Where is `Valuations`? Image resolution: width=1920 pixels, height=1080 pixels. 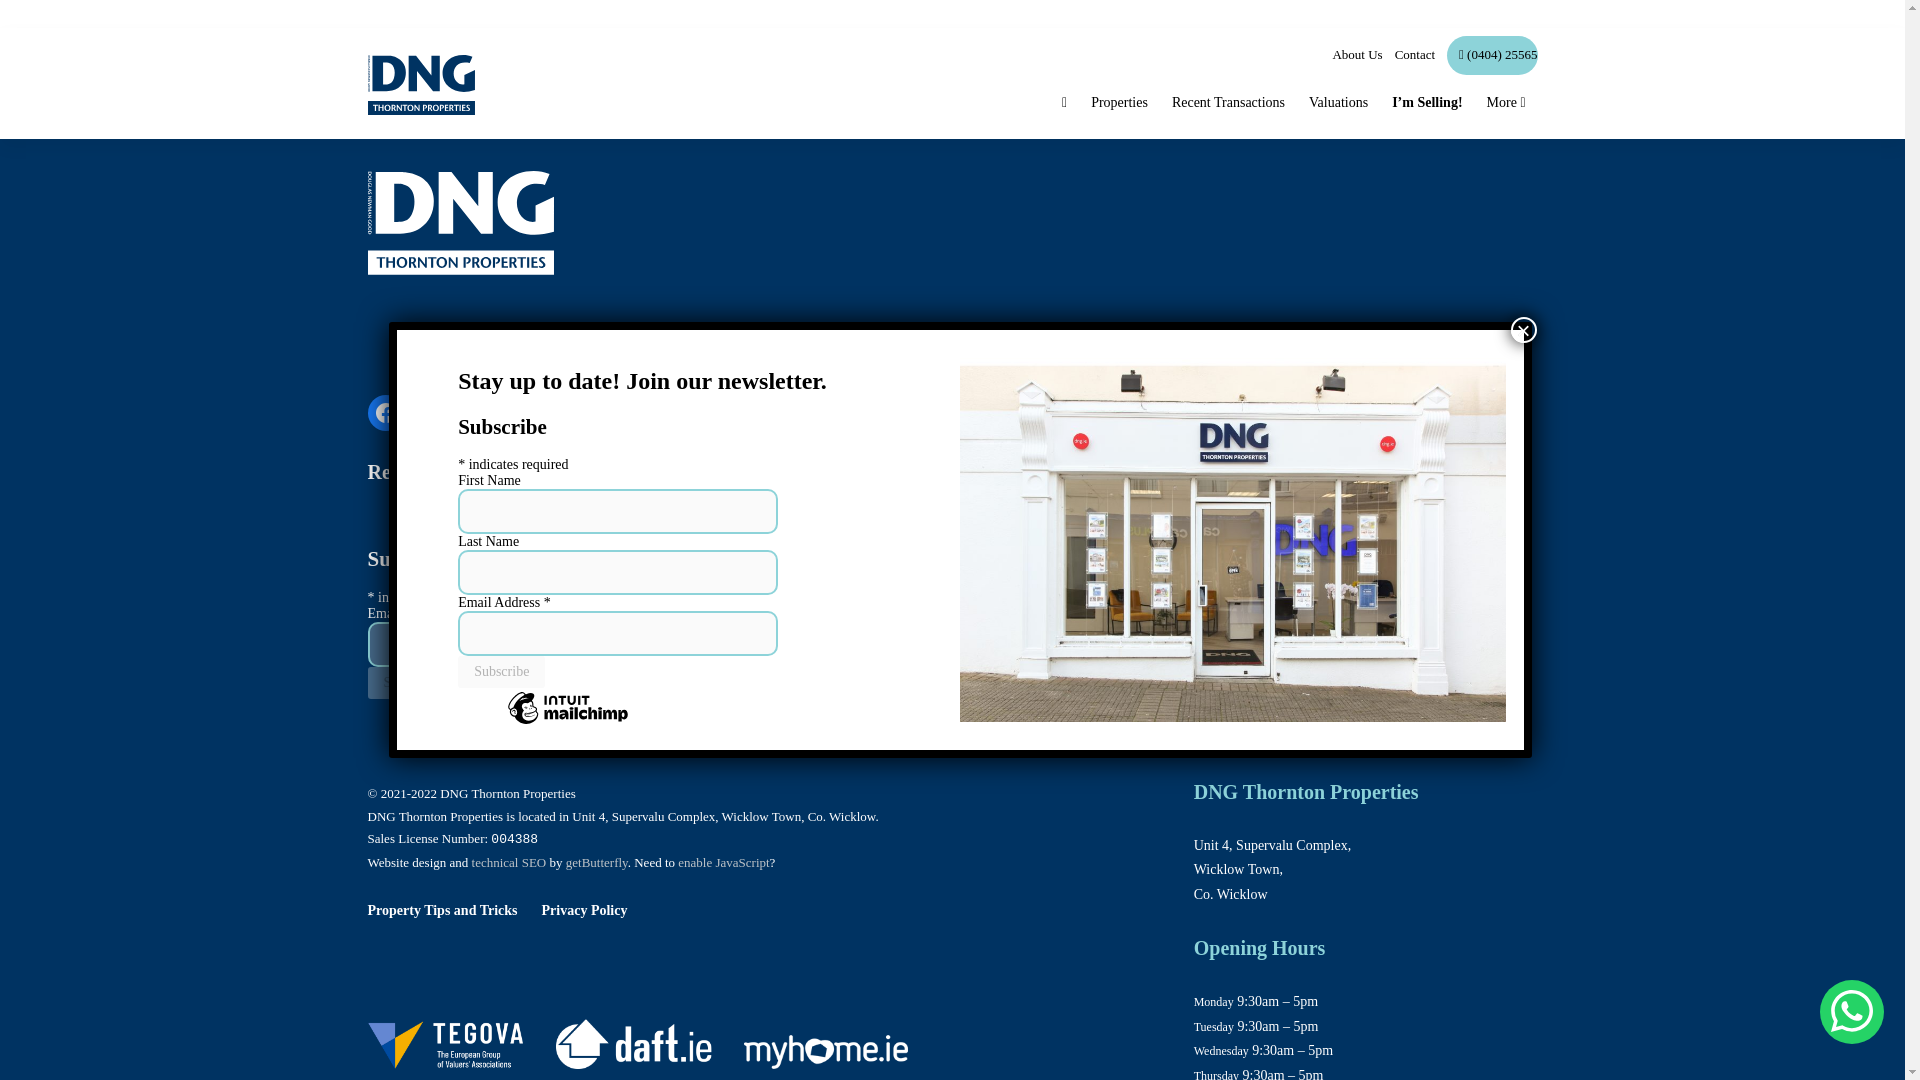 Valuations is located at coordinates (661, 472).